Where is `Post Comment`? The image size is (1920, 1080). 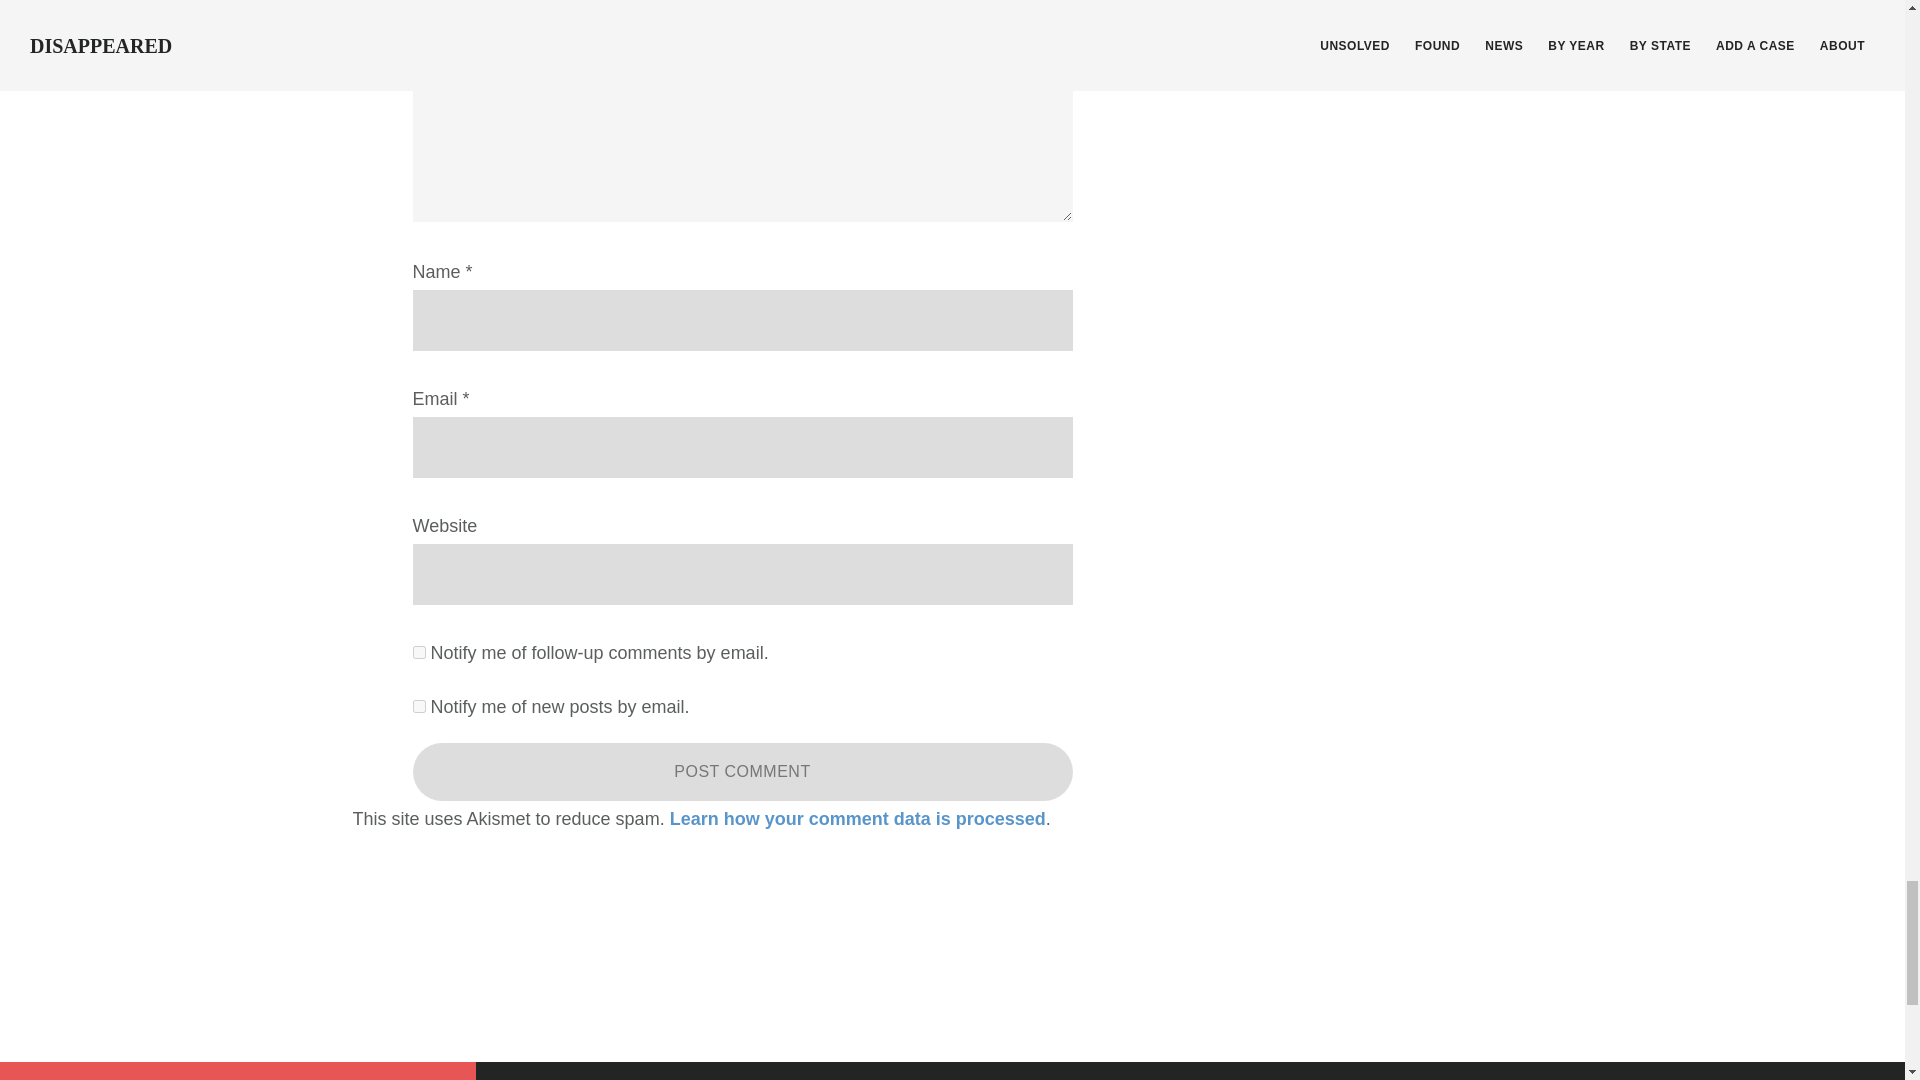
Post Comment is located at coordinates (742, 772).